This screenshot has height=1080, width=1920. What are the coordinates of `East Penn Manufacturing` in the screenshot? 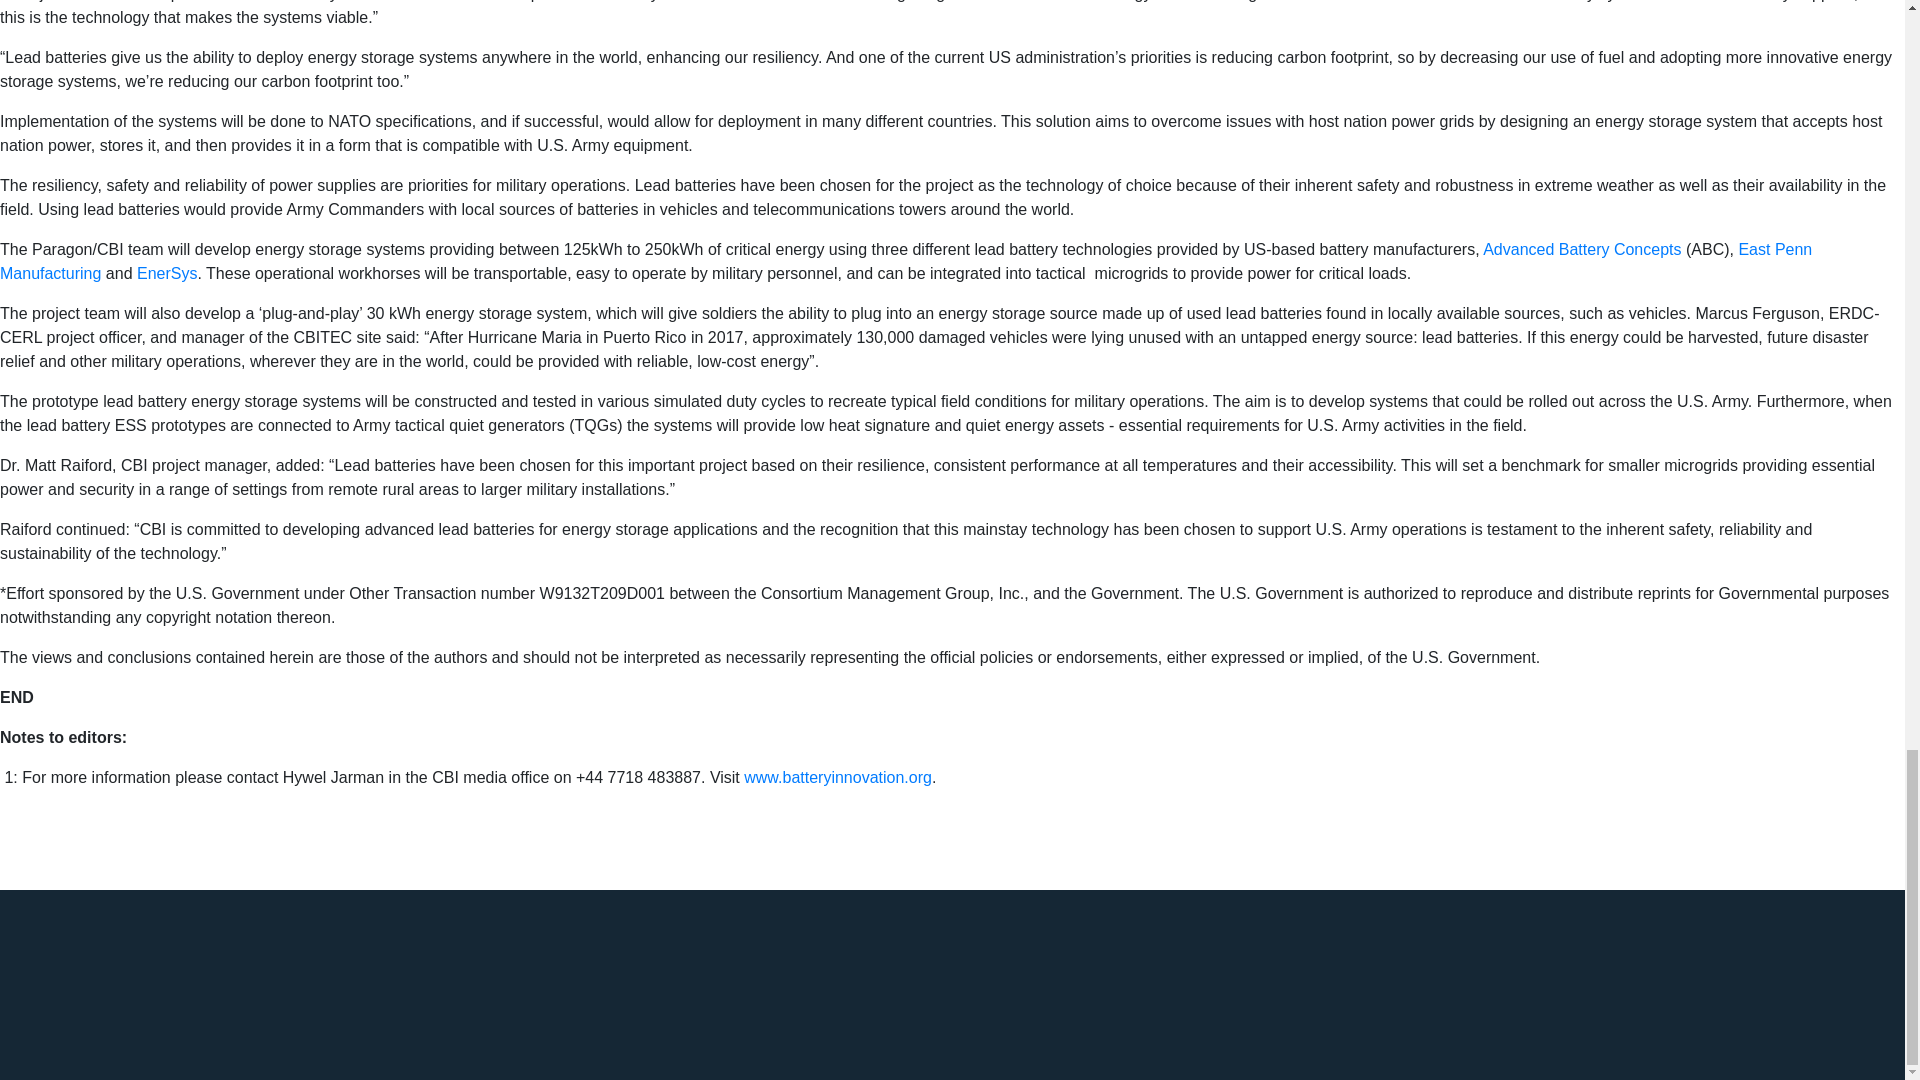 It's located at (906, 260).